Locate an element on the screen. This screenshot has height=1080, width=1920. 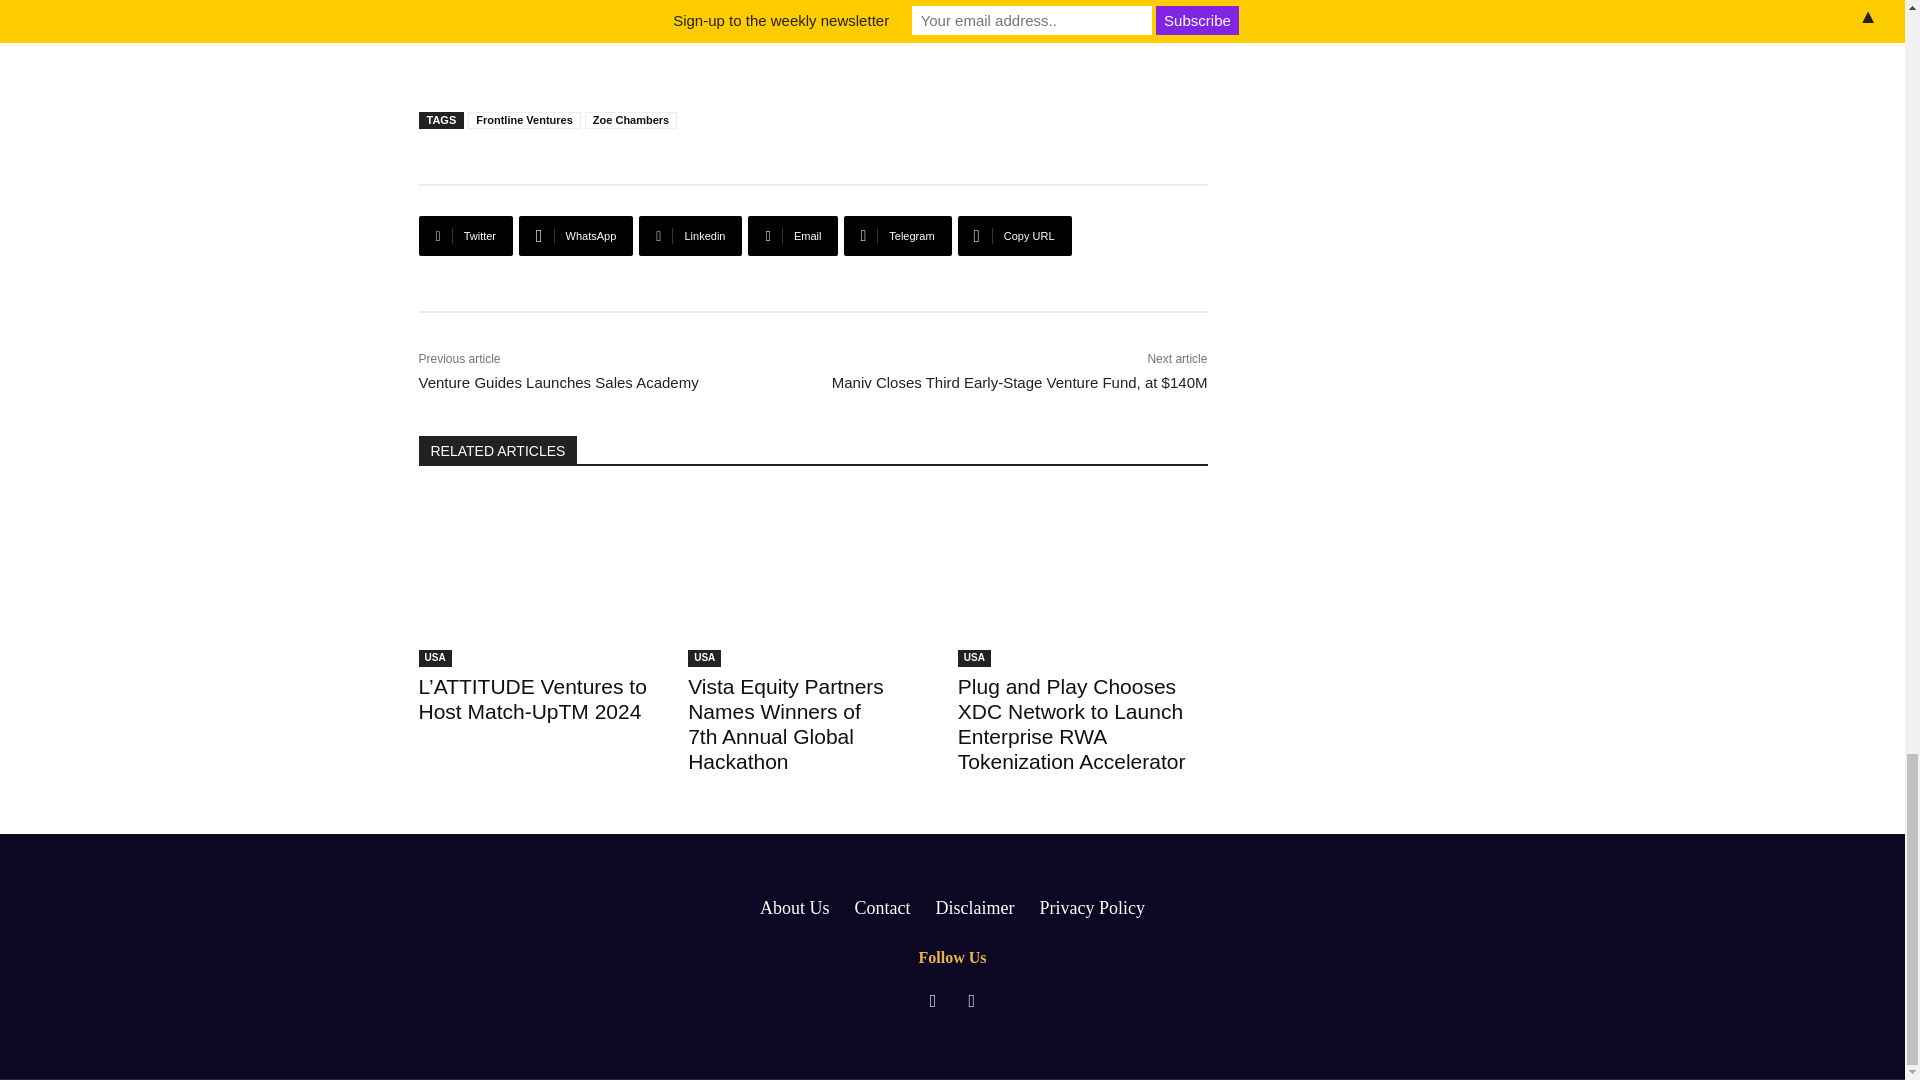
Frontline Ventures is located at coordinates (524, 120).